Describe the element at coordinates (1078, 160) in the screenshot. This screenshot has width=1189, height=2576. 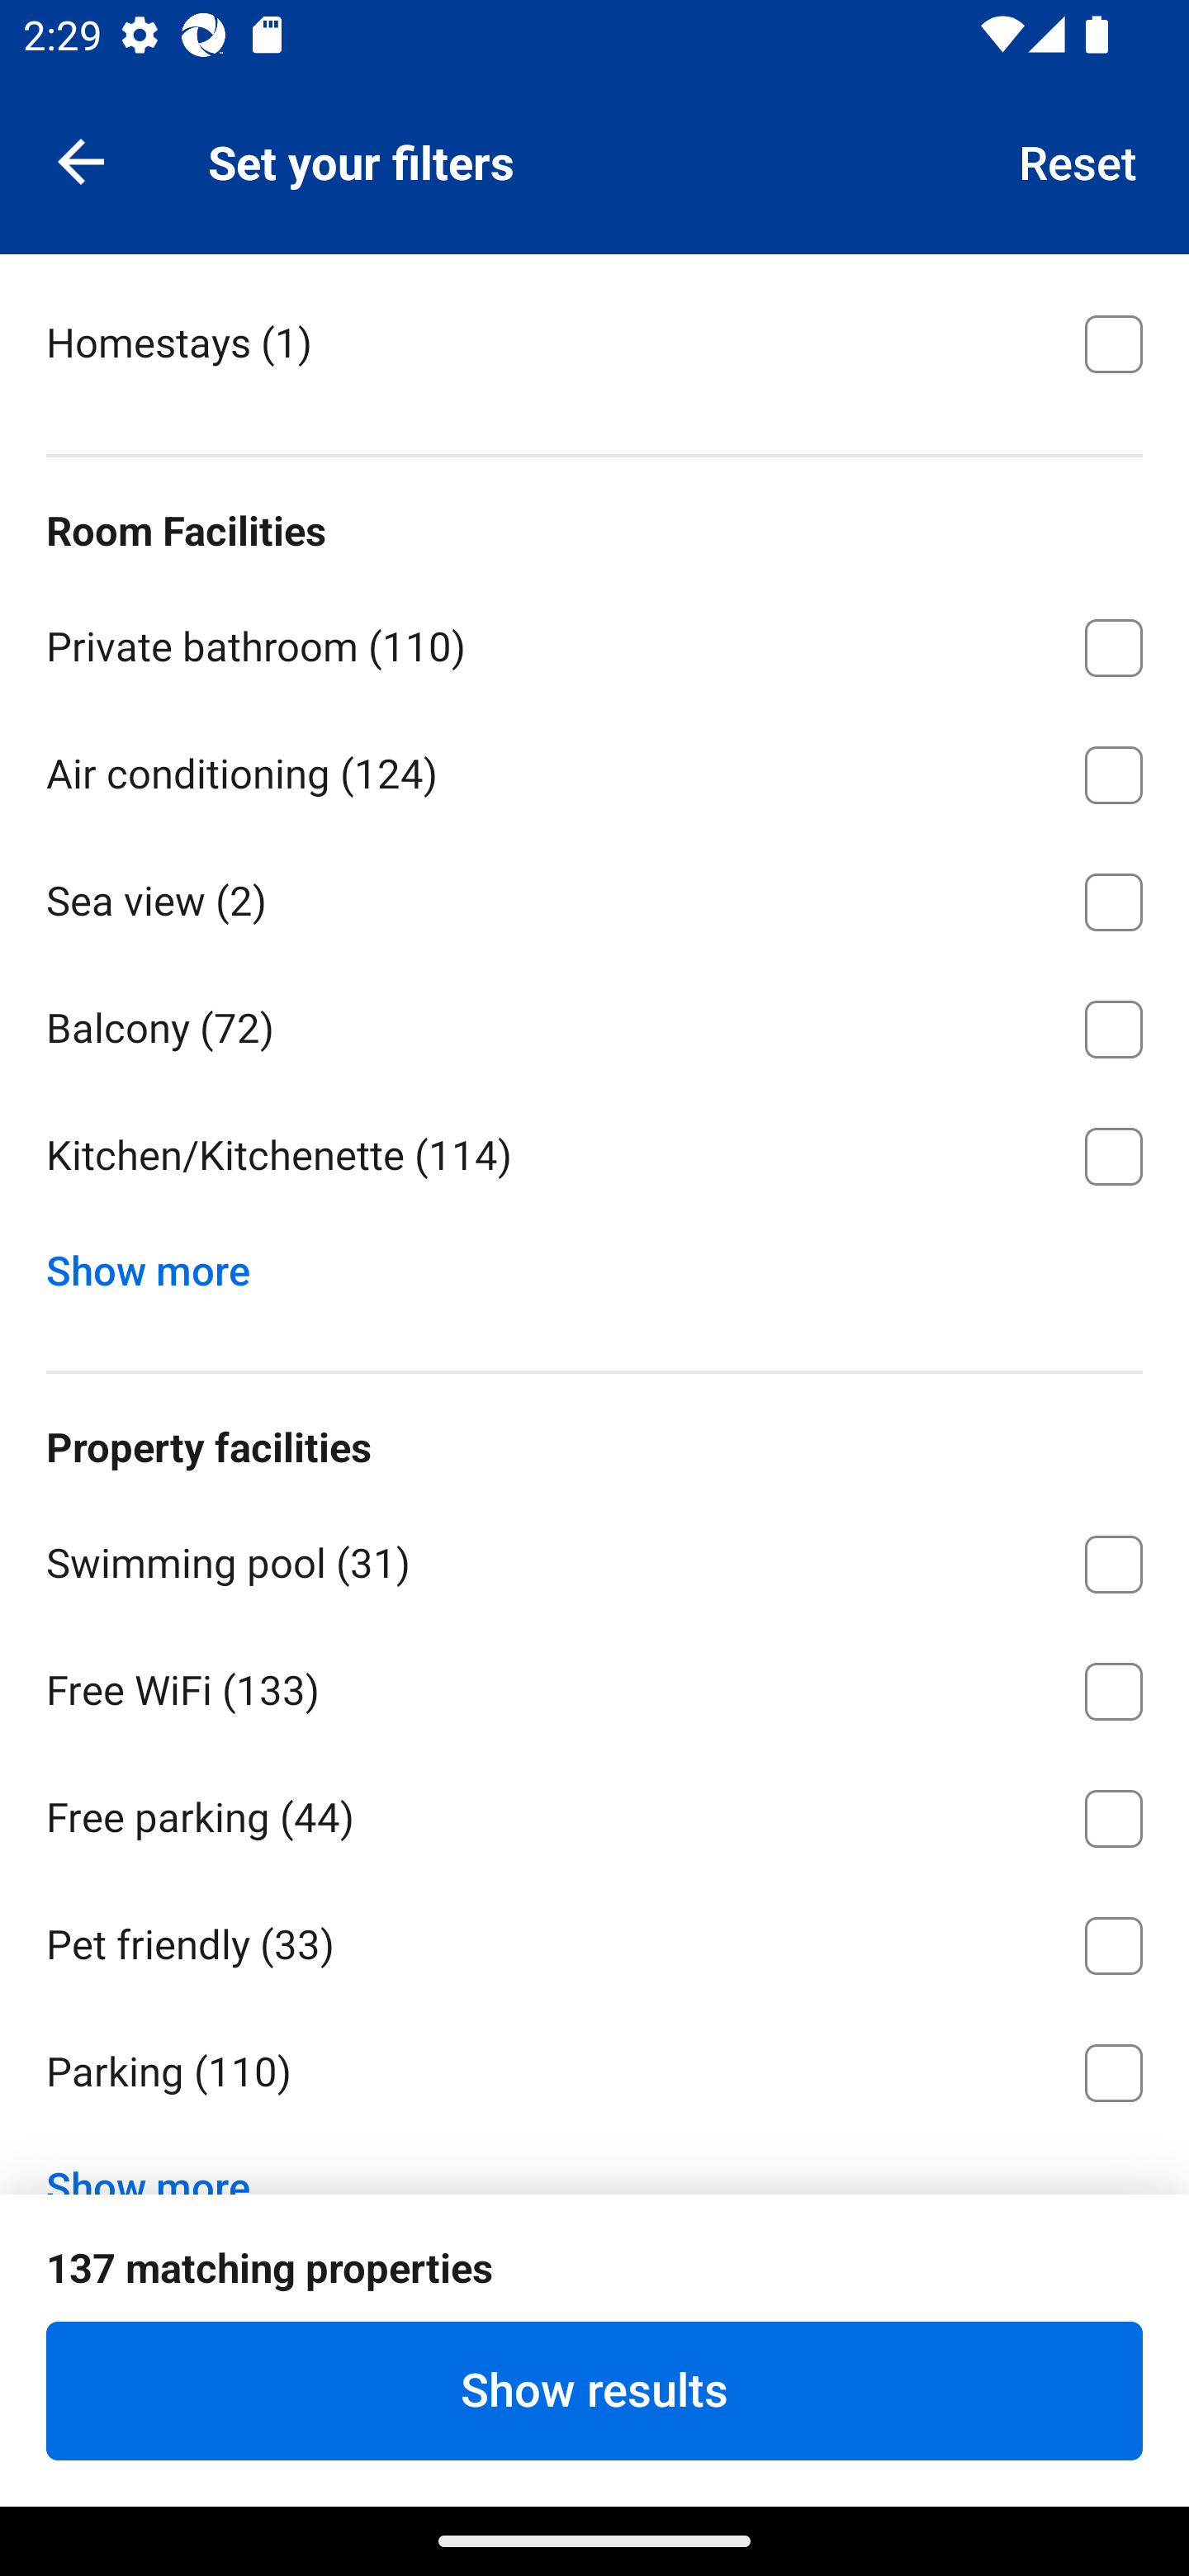
I see `Reset` at that location.